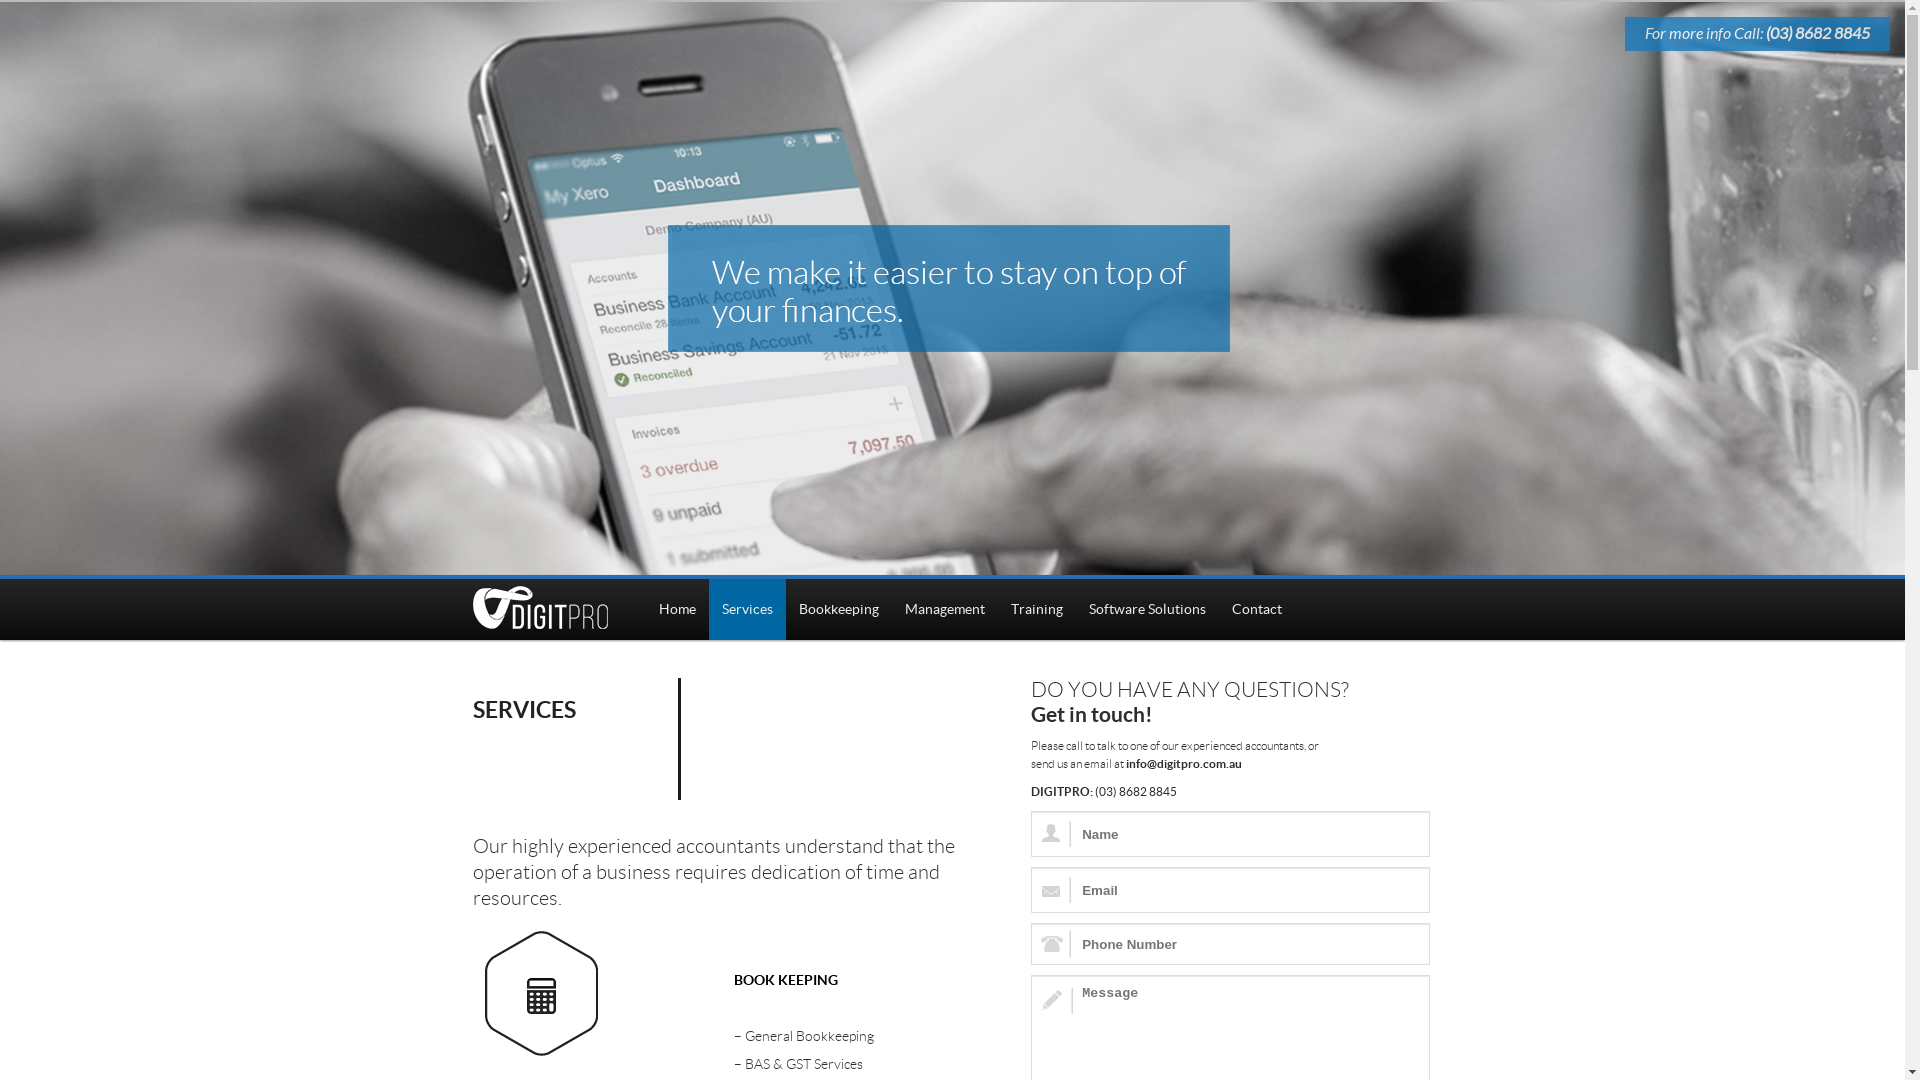 Image resolution: width=1920 pixels, height=1080 pixels. Describe the element at coordinates (670, 612) in the screenshot. I see `Skip to primary content` at that location.